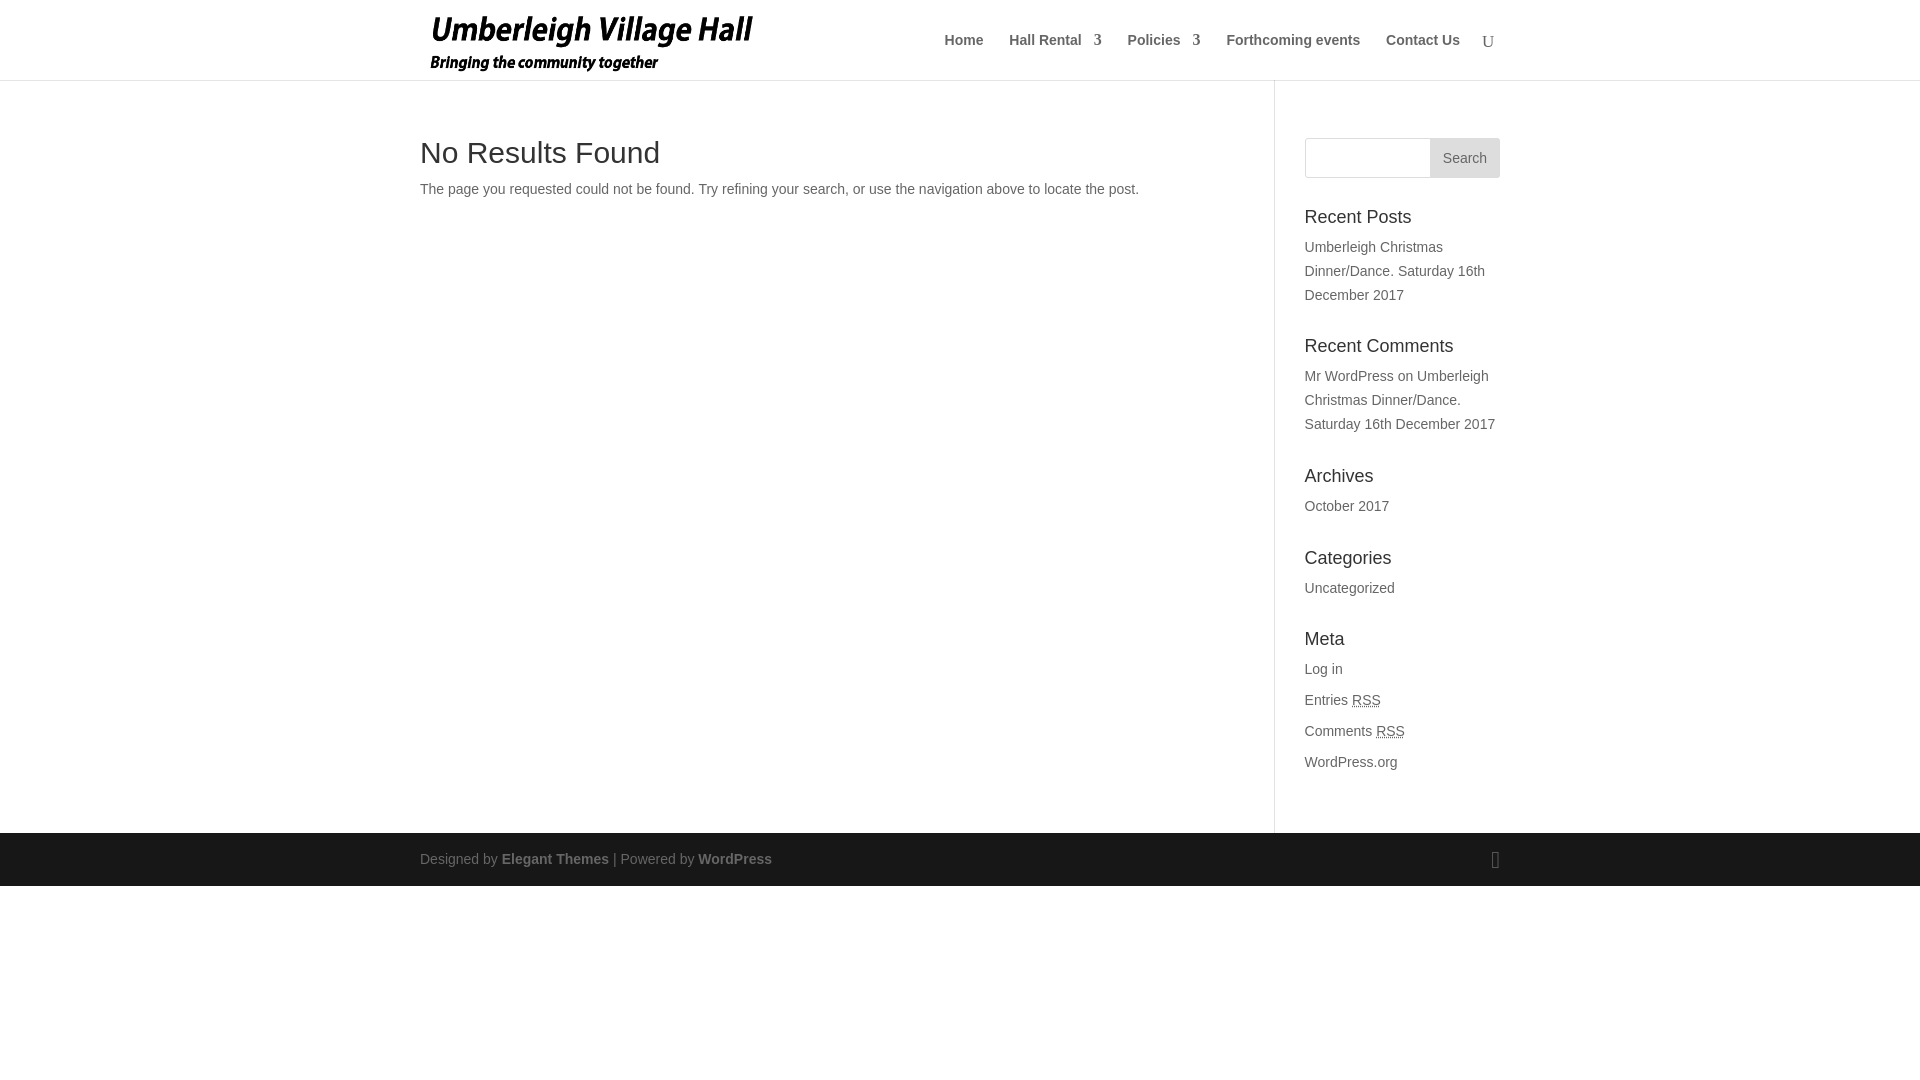 The image size is (1920, 1080). What do you see at coordinates (1366, 700) in the screenshot?
I see `Really Simple Syndication` at bounding box center [1366, 700].